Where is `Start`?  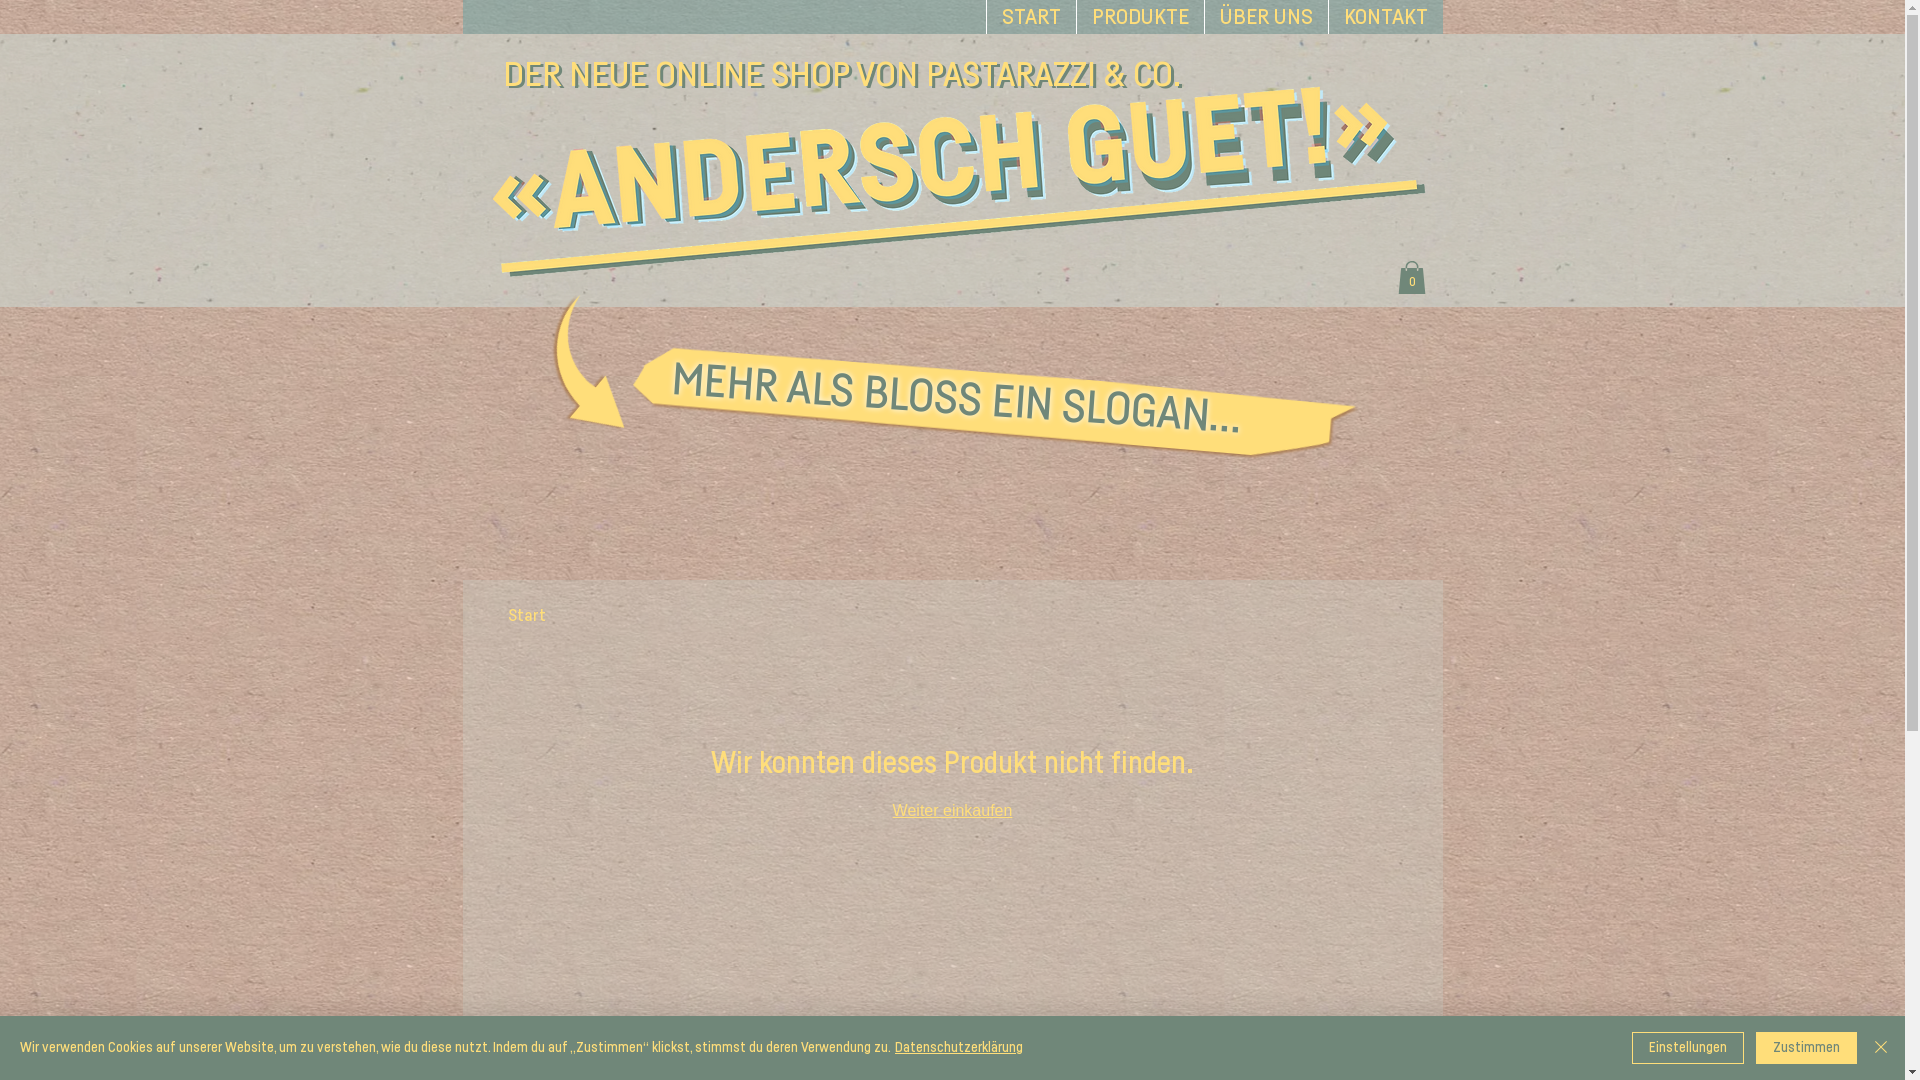 Start is located at coordinates (527, 615).